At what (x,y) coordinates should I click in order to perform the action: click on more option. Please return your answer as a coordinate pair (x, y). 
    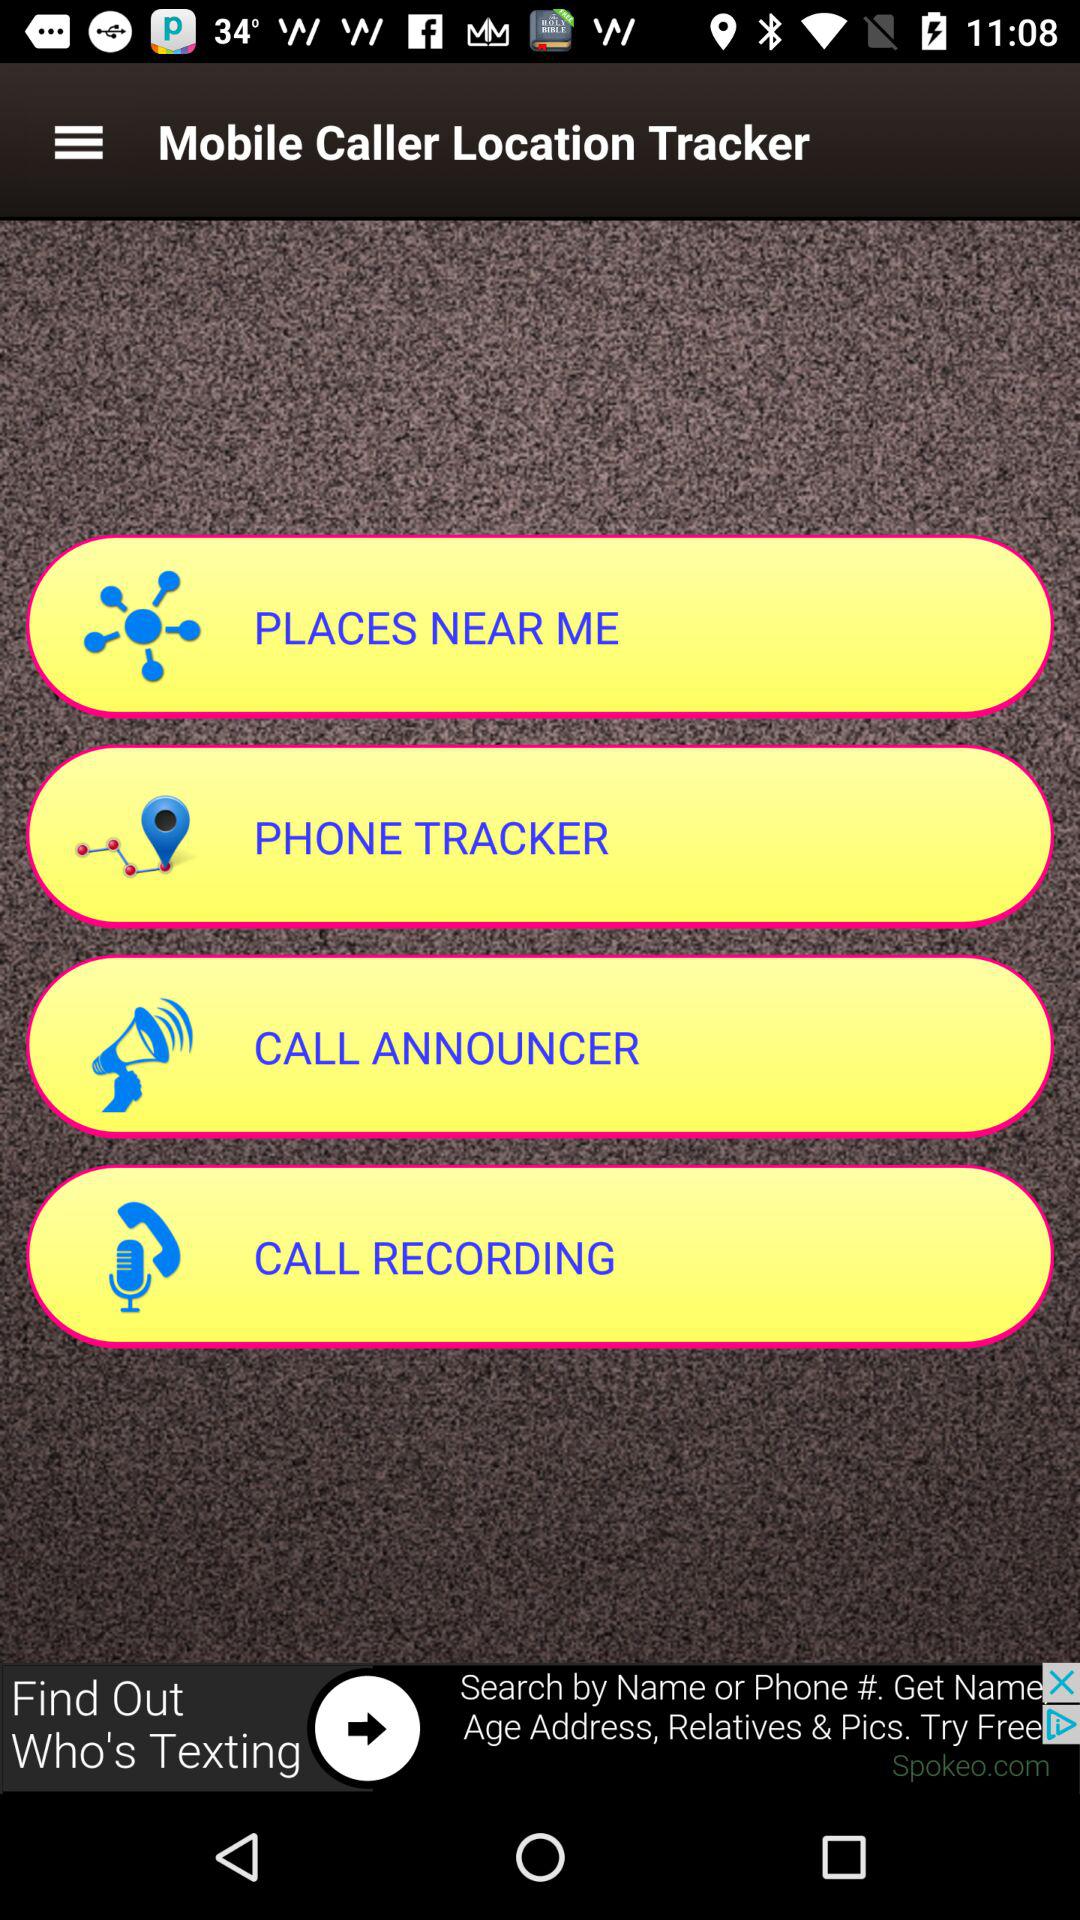
    Looking at the image, I should click on (78, 142).